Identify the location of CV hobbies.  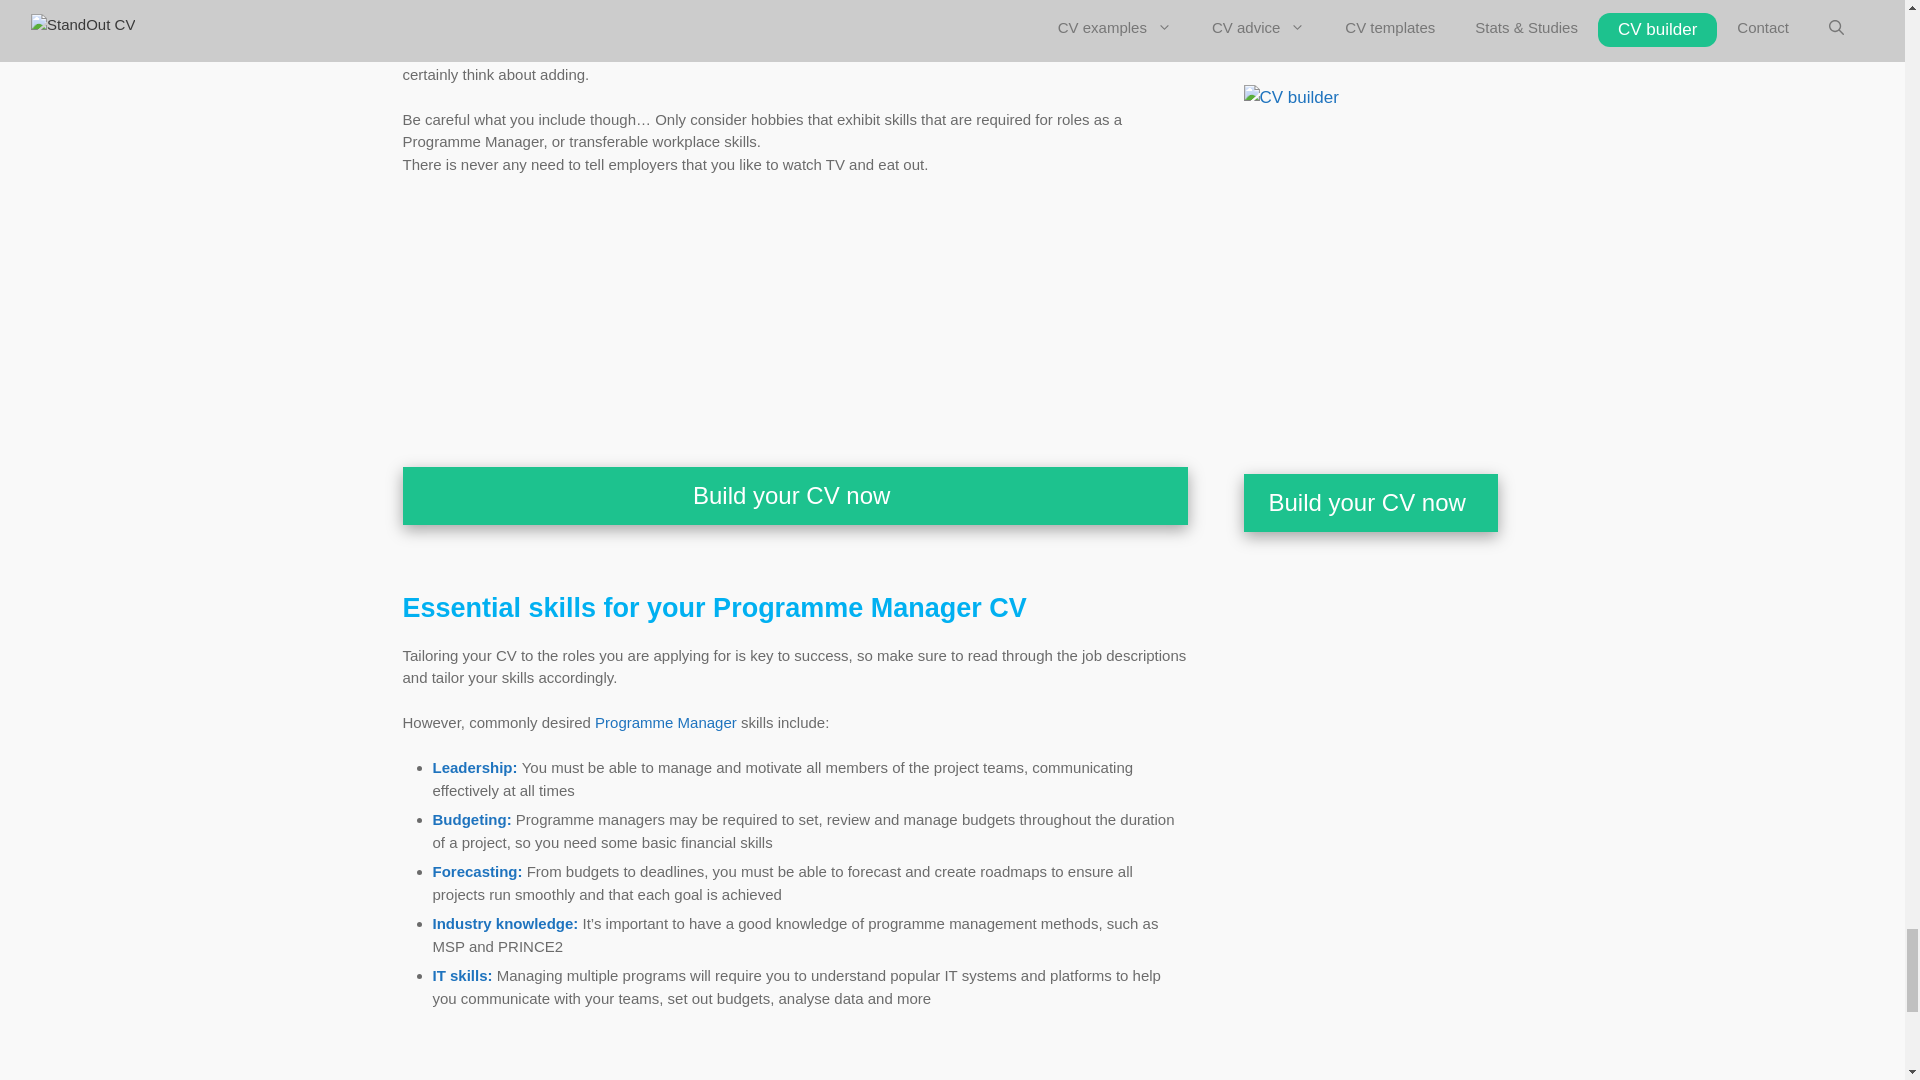
(659, 52).